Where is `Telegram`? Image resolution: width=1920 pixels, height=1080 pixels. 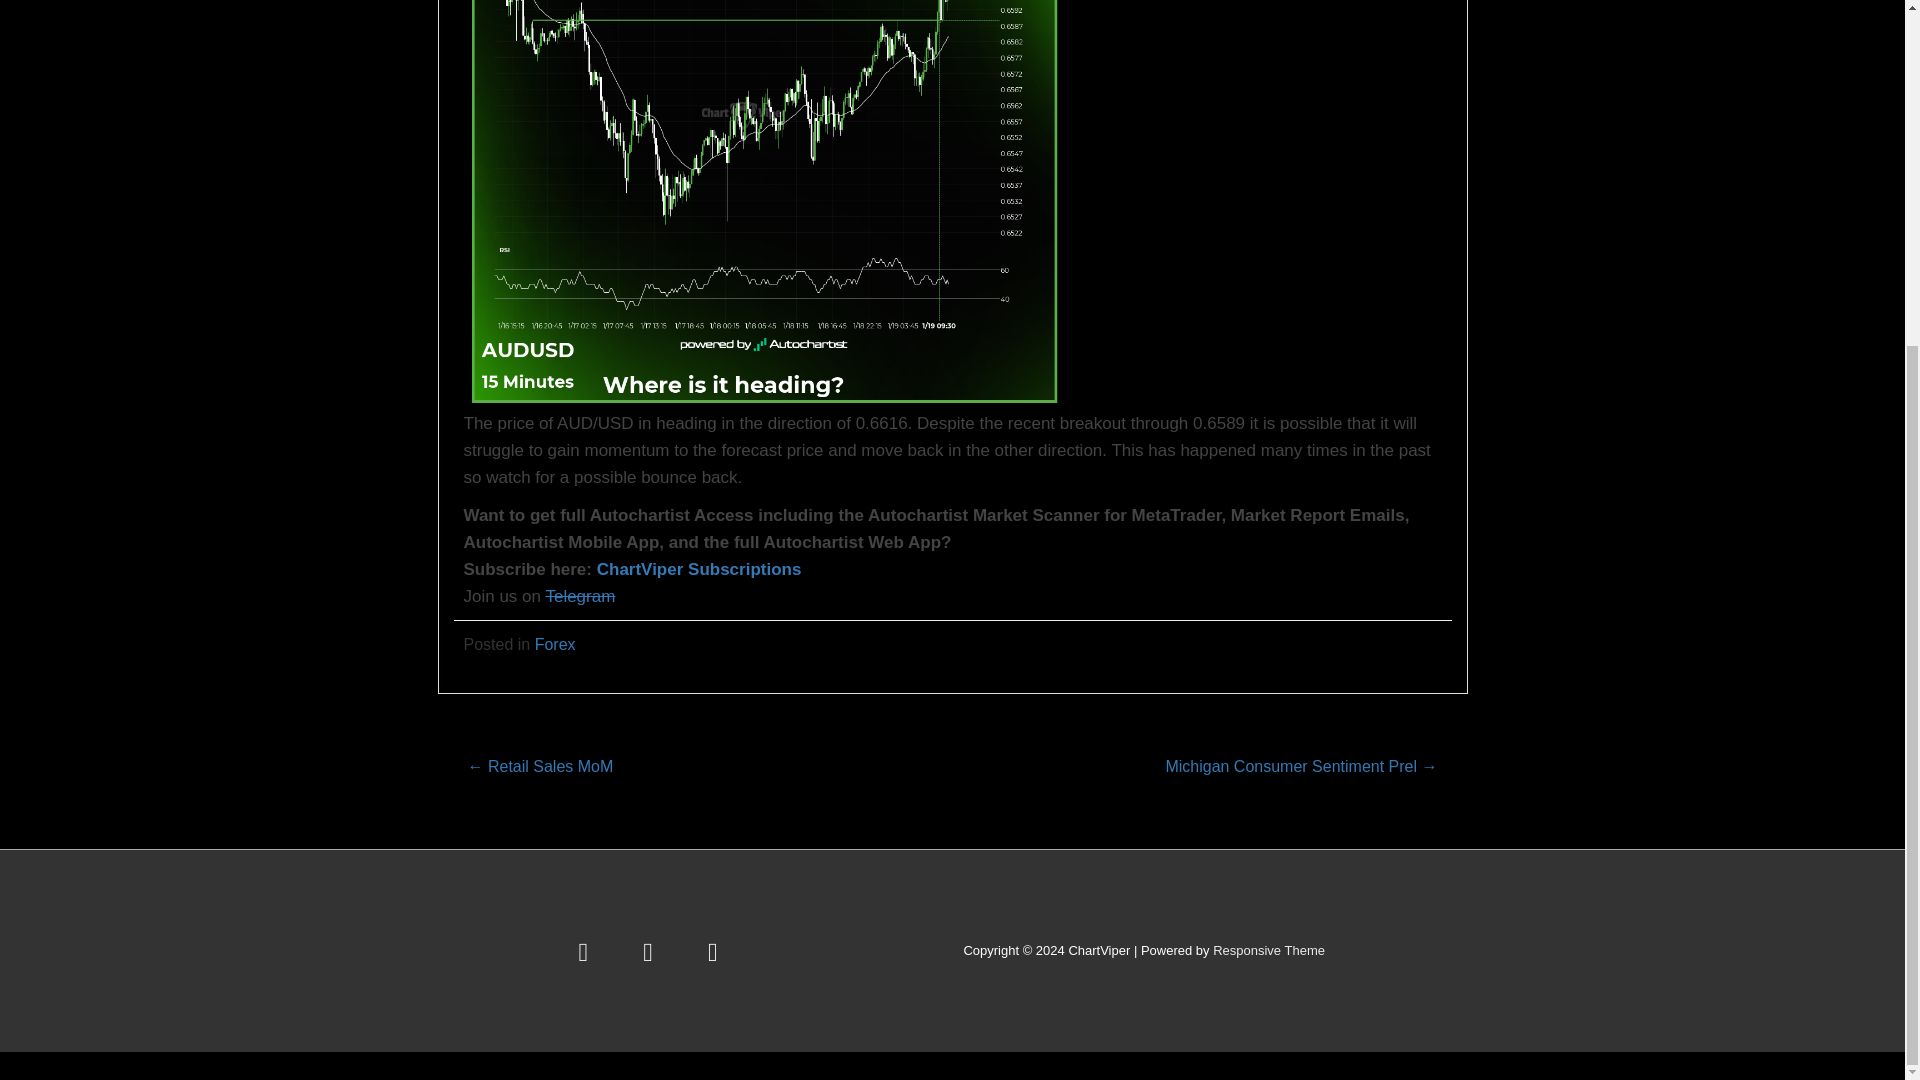 Telegram is located at coordinates (580, 596).